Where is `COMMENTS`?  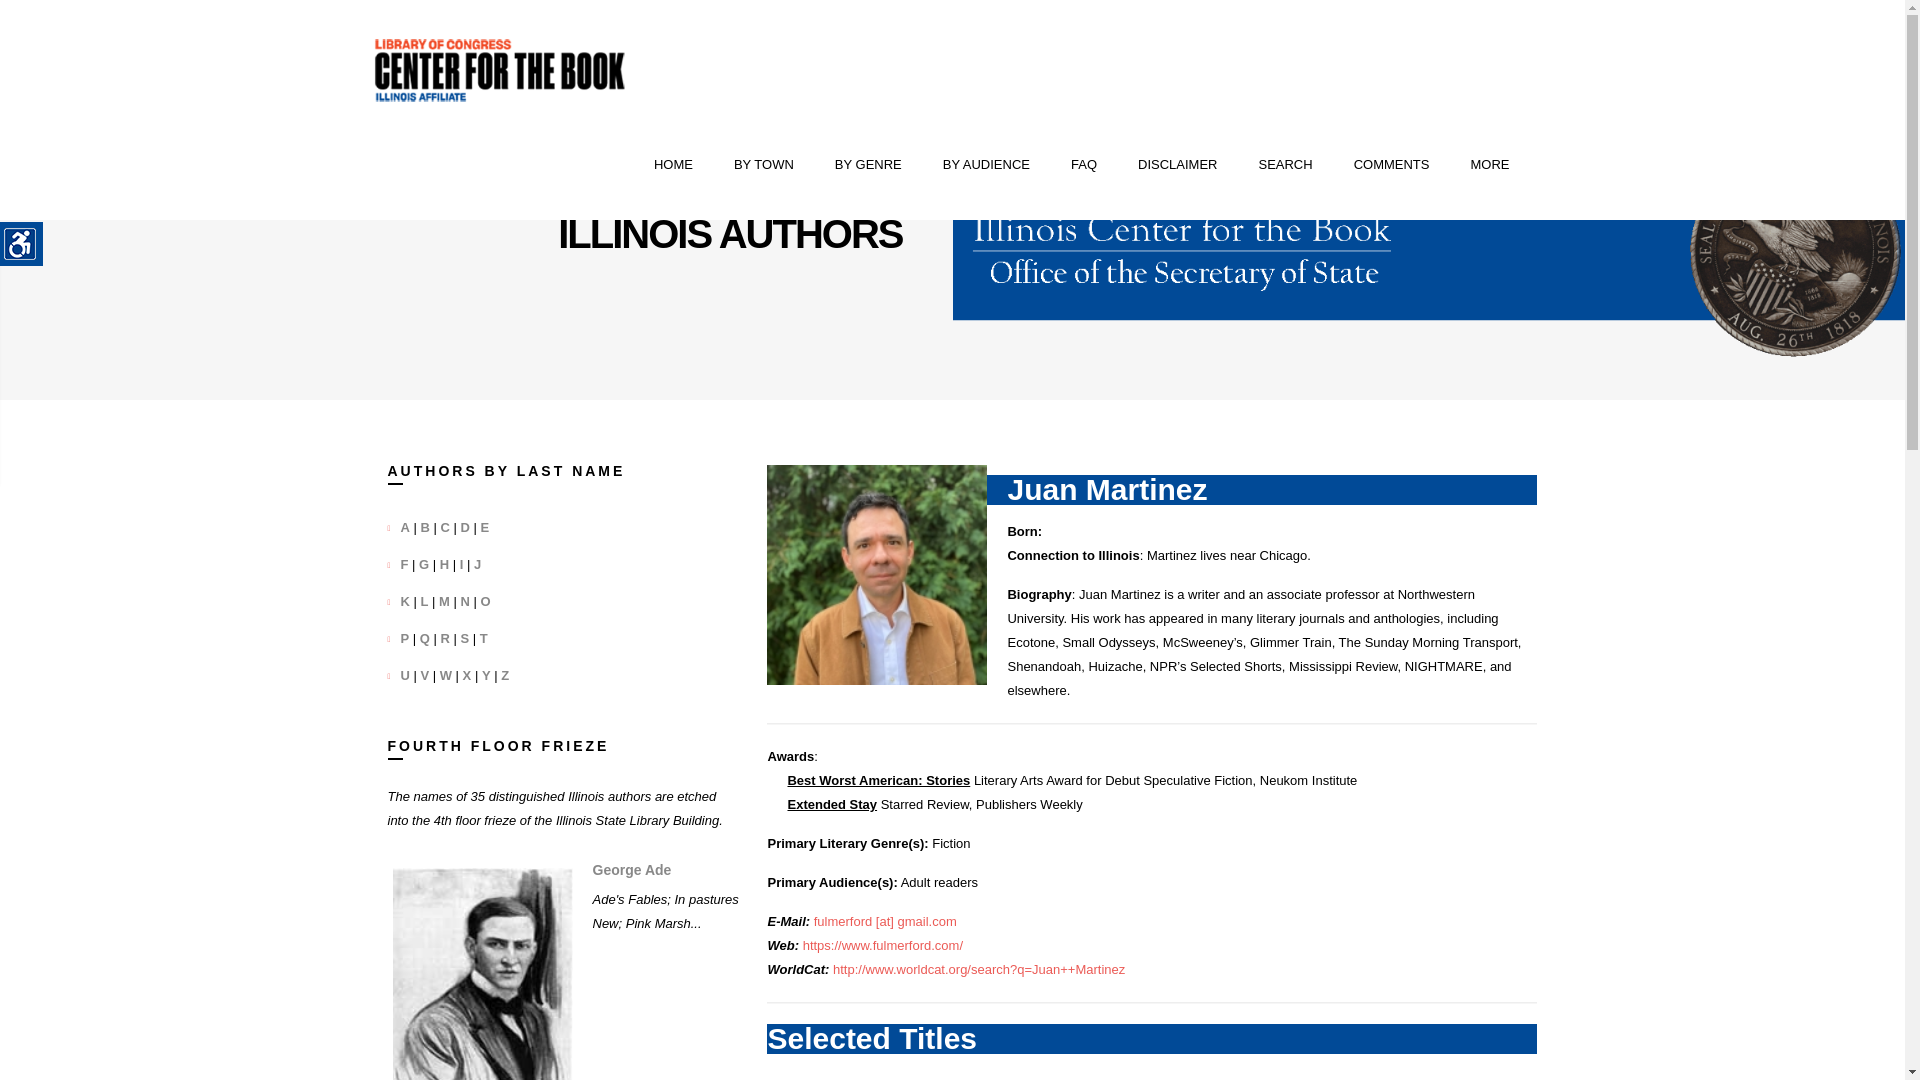
COMMENTS is located at coordinates (1392, 165).